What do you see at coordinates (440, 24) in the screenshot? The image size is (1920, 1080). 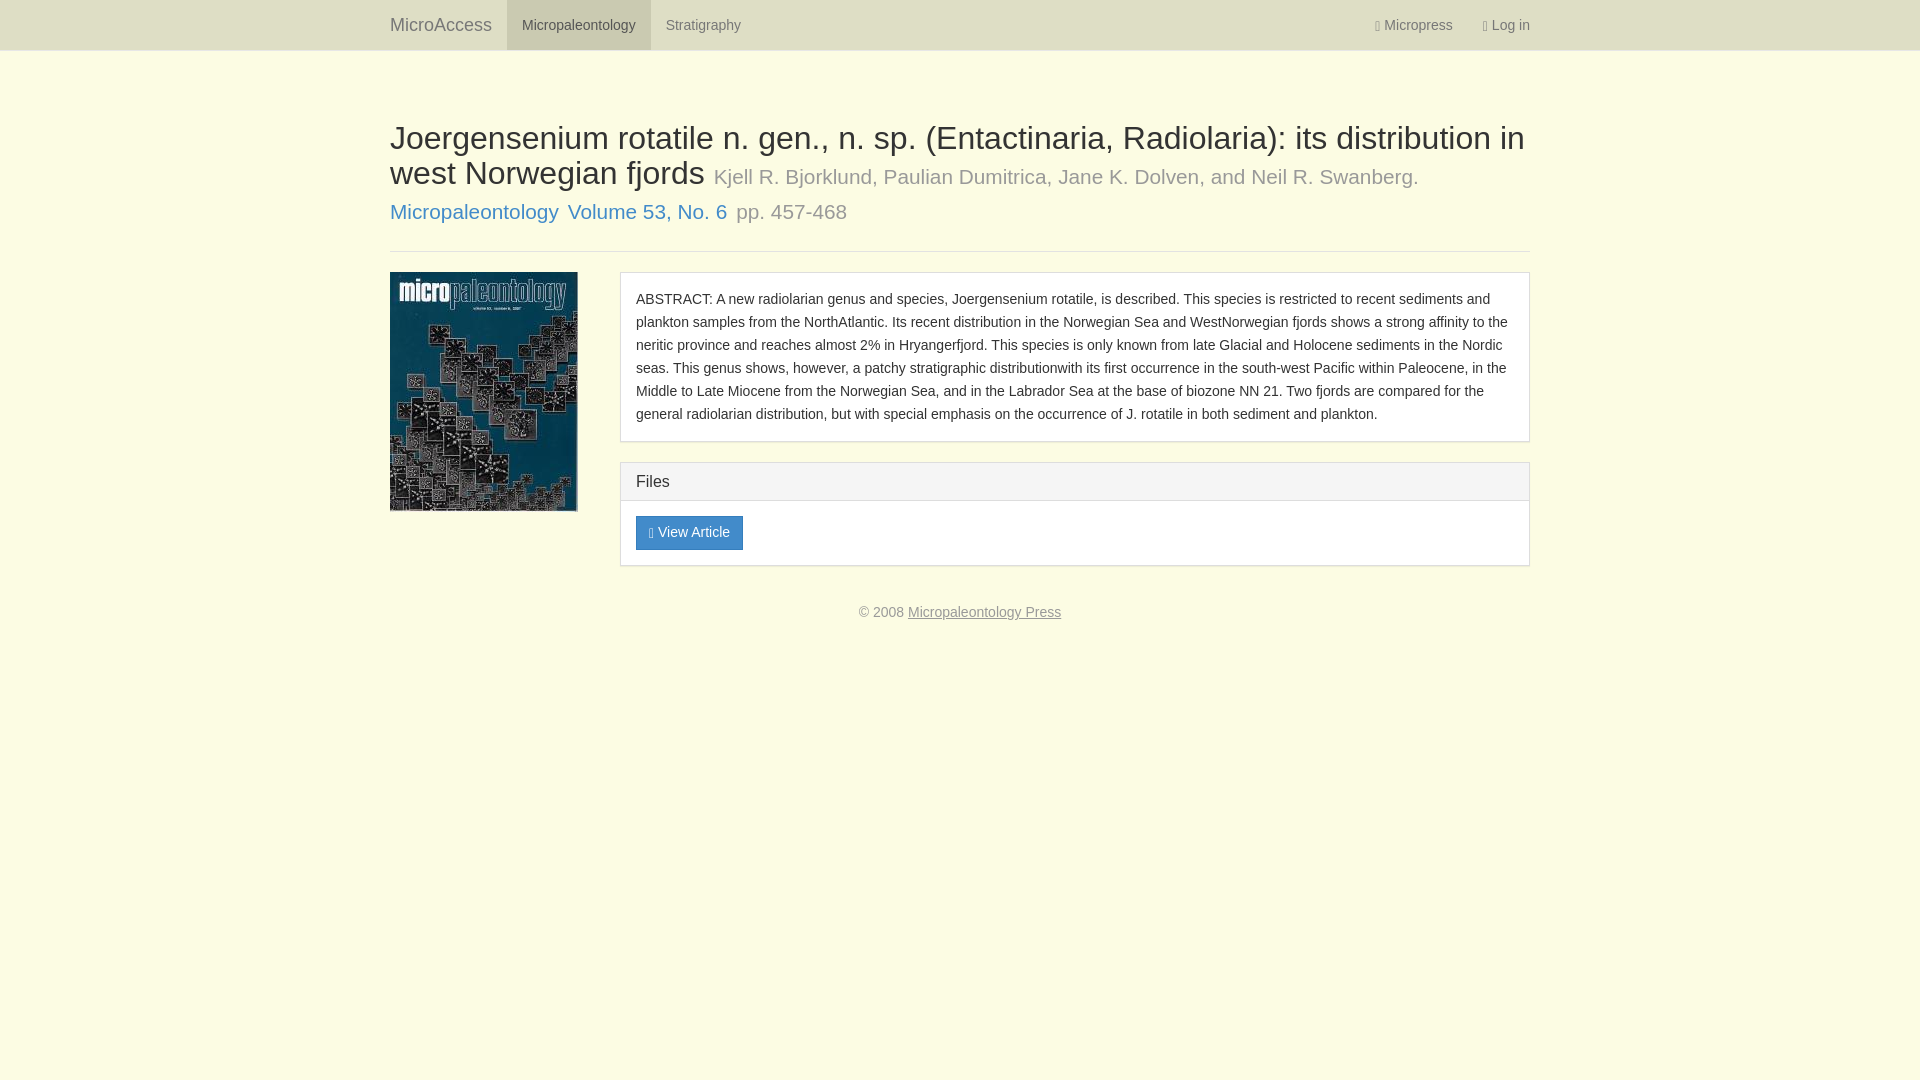 I see `MicroAccess` at bounding box center [440, 24].